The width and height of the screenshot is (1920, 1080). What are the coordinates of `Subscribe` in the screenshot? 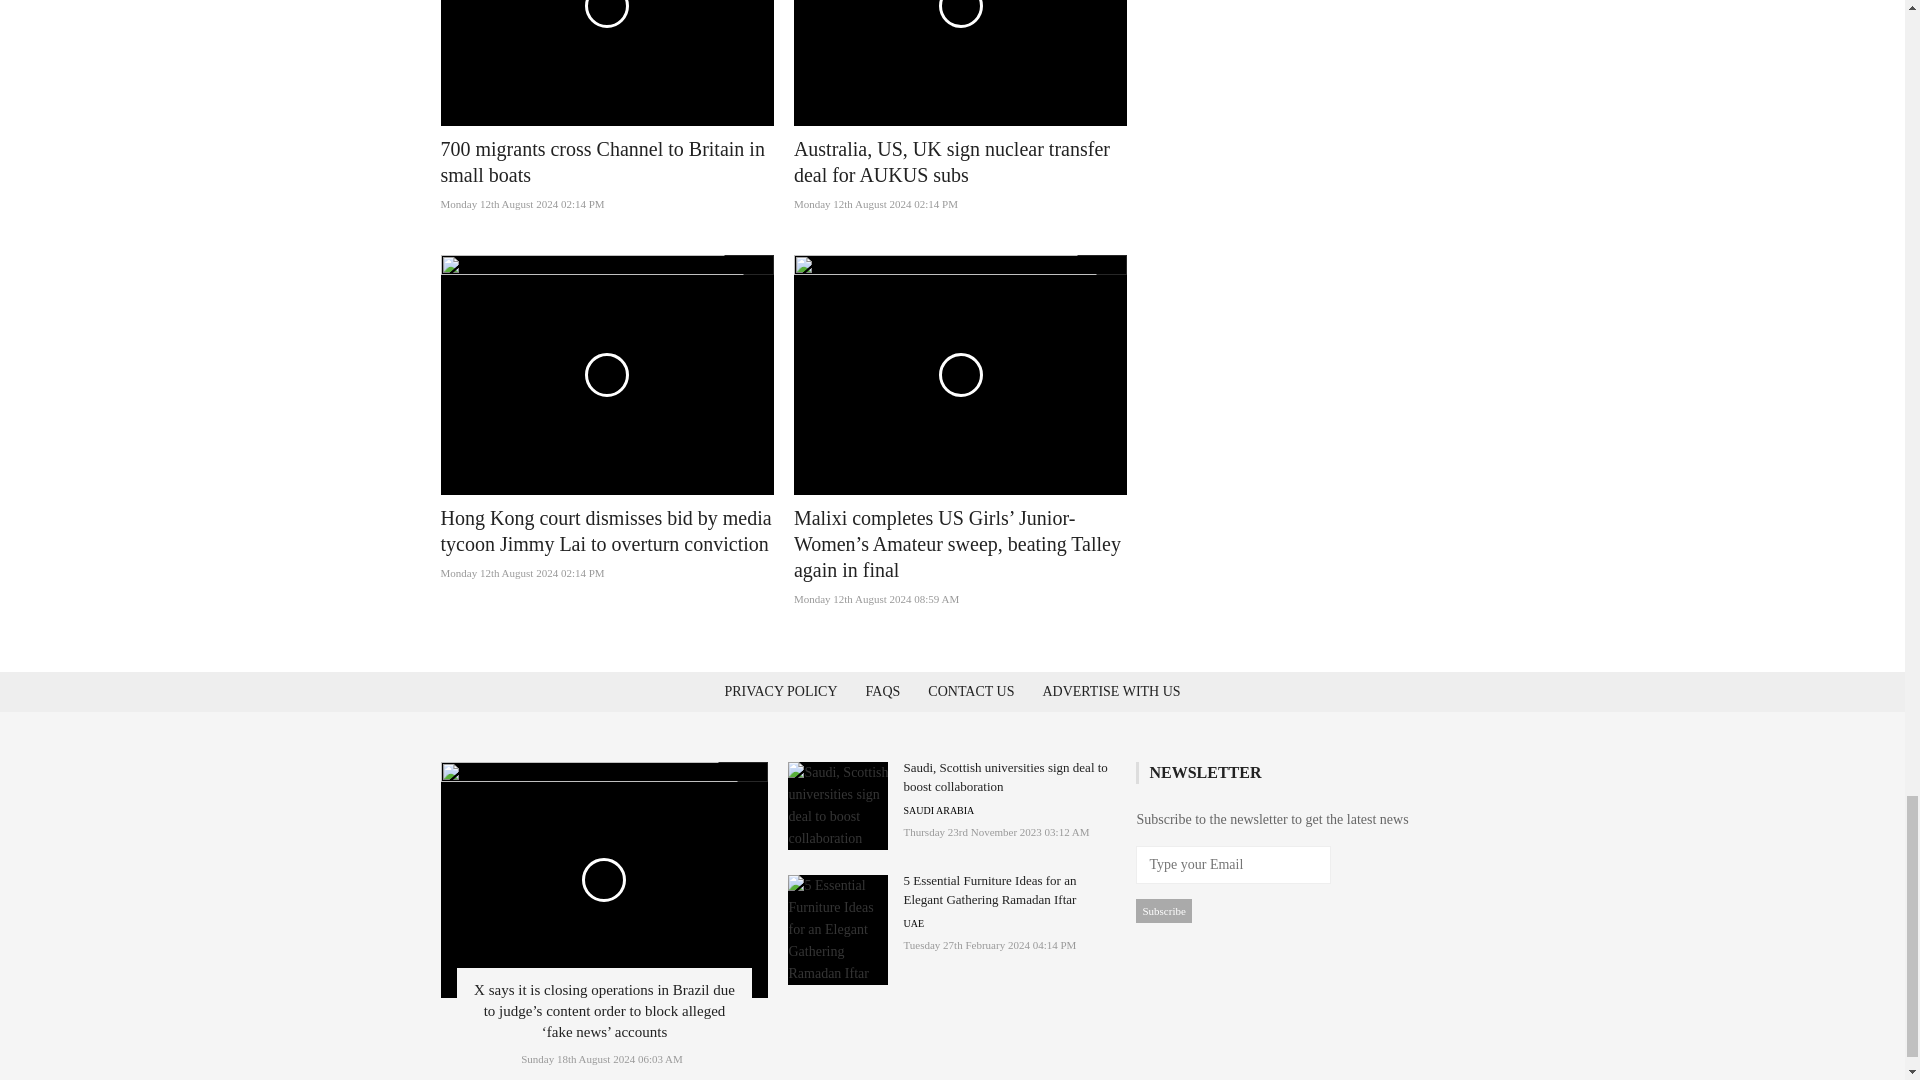 It's located at (1163, 910).